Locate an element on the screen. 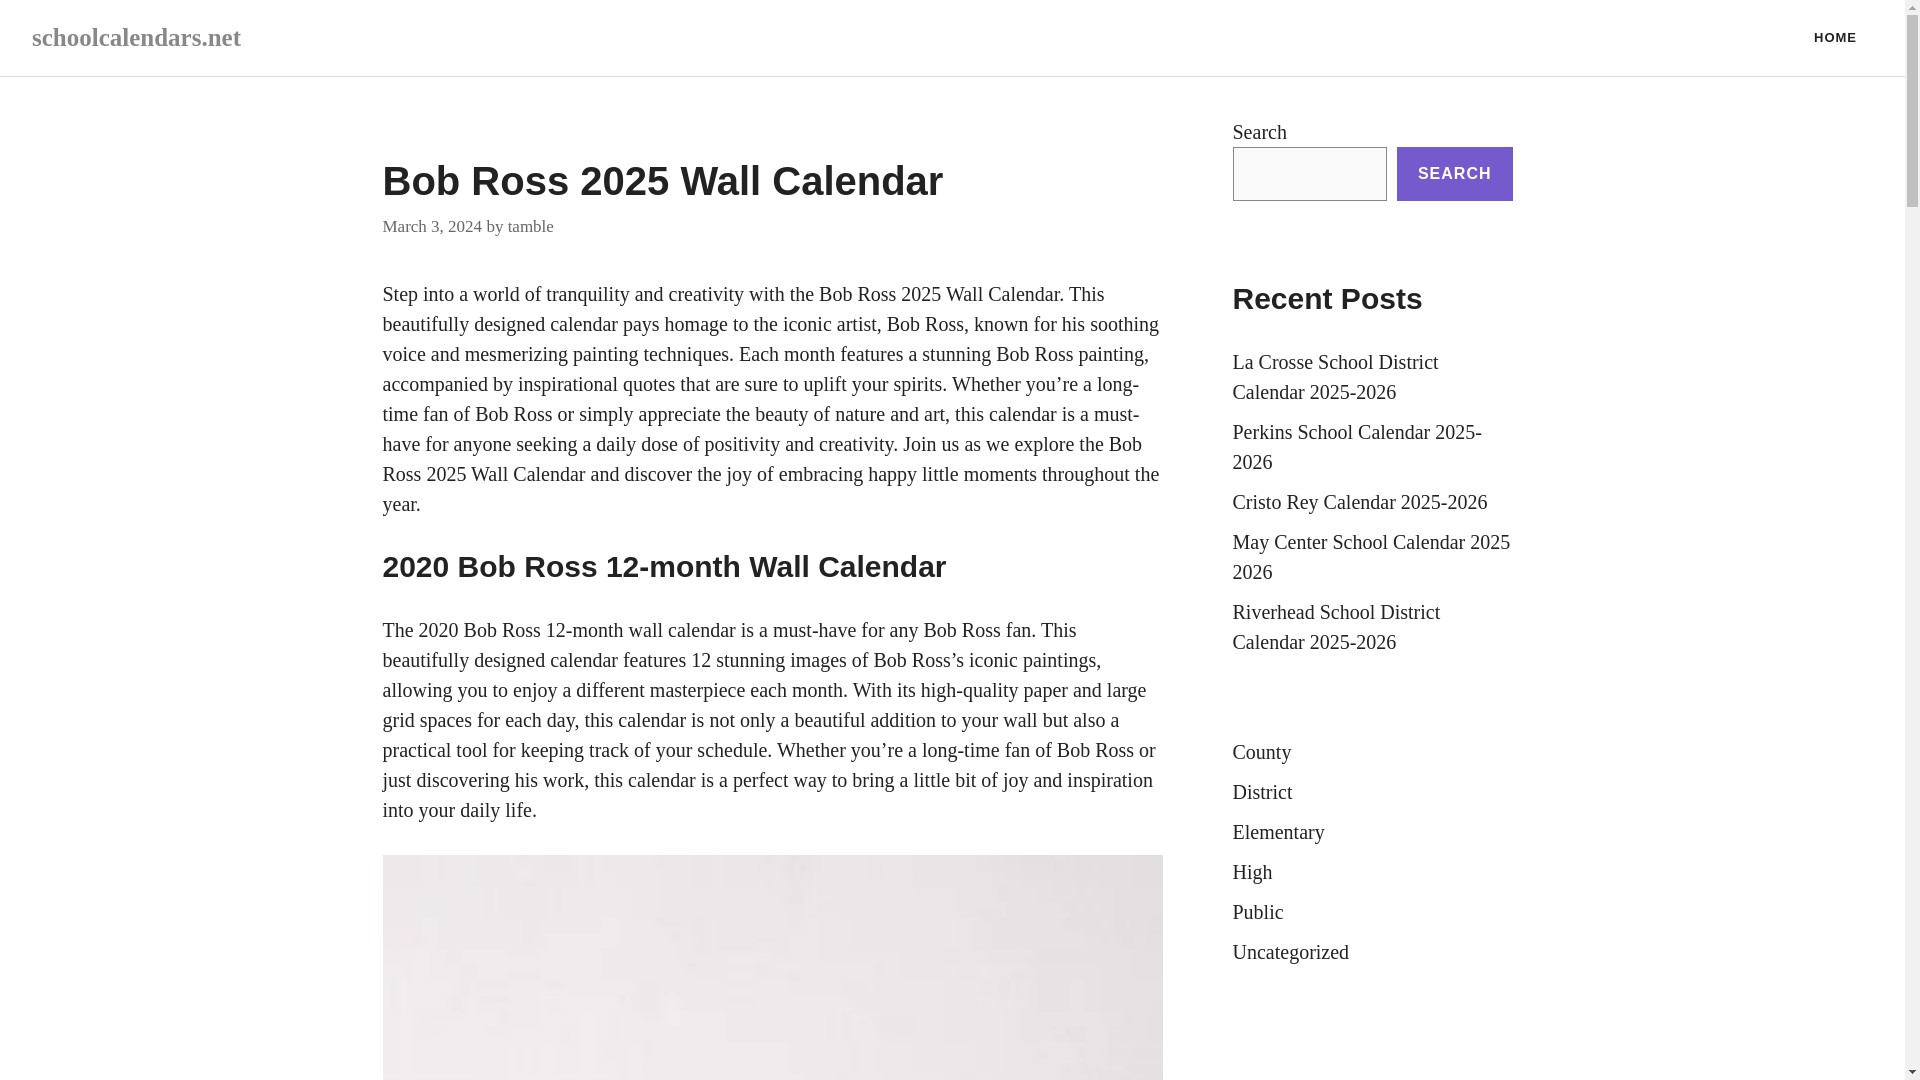  tamble is located at coordinates (531, 226).